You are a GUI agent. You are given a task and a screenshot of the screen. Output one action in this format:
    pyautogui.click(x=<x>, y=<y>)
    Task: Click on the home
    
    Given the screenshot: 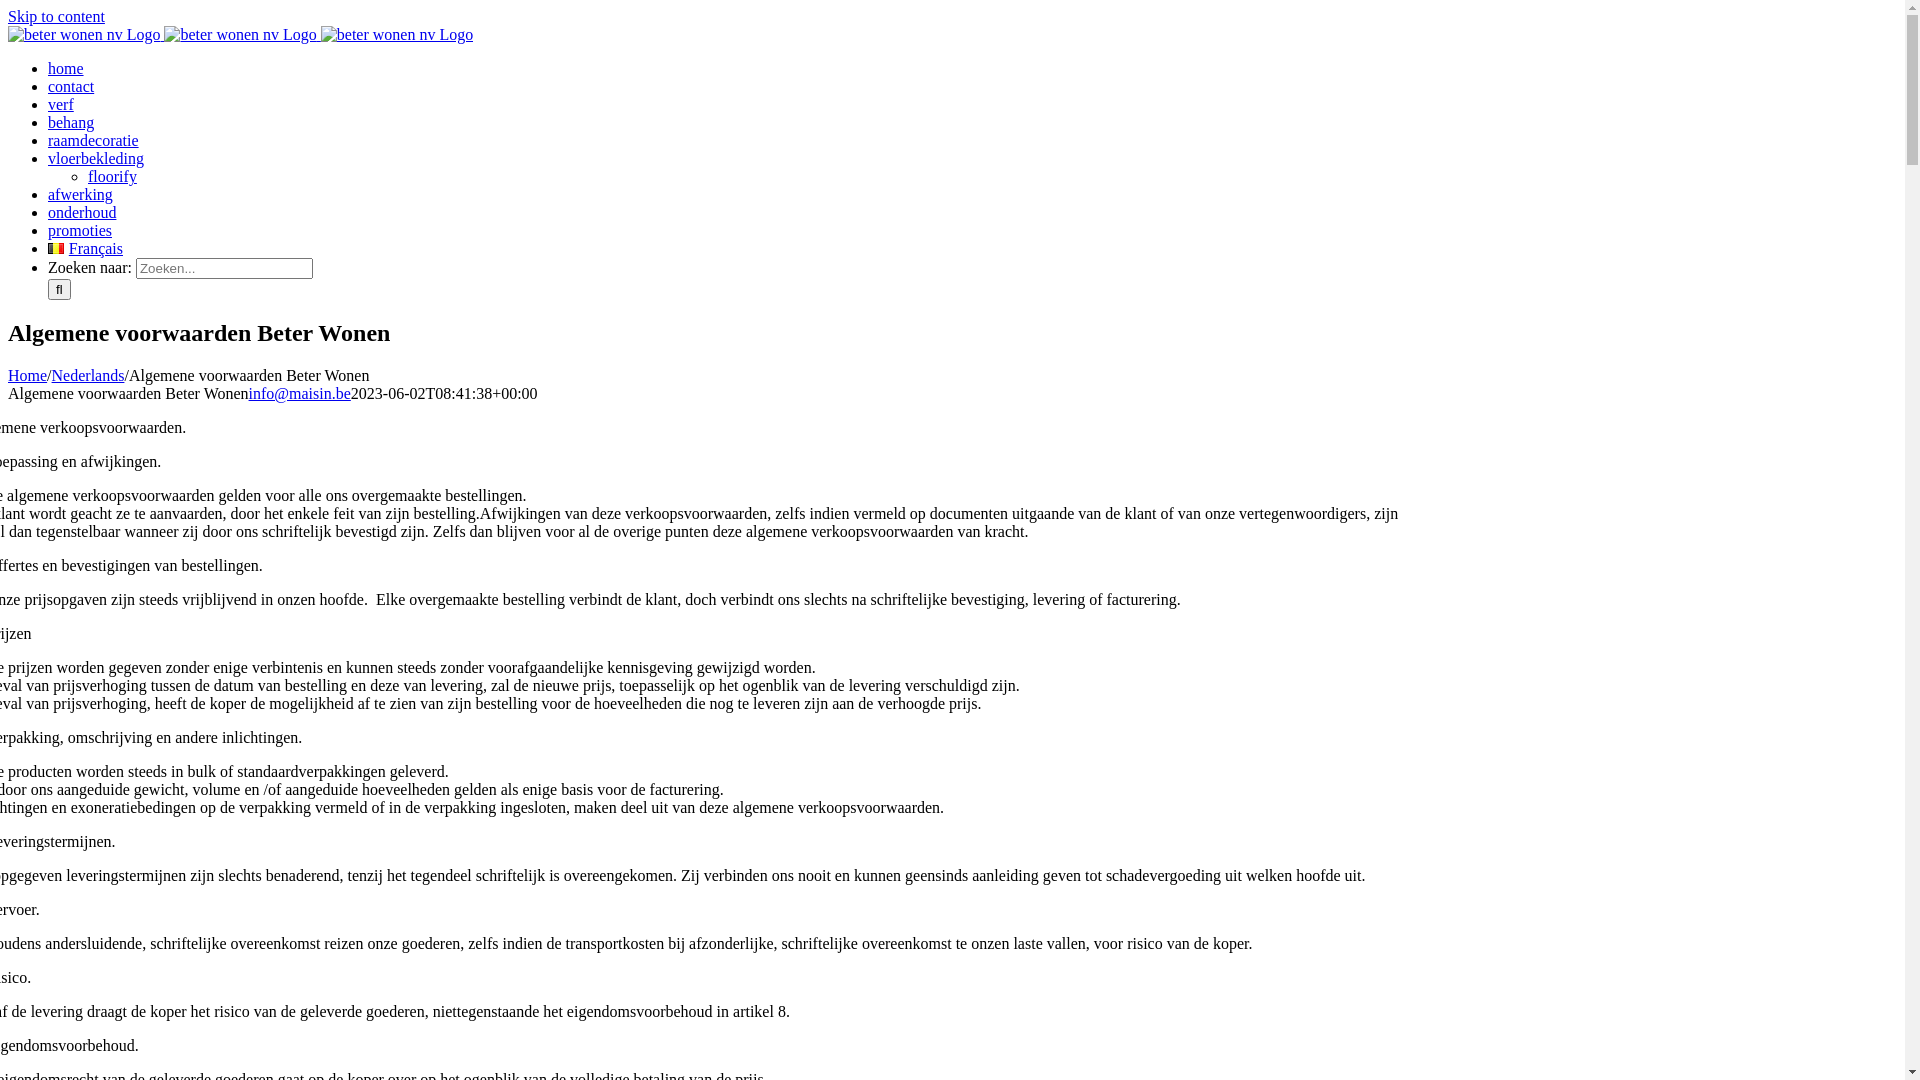 What is the action you would take?
    pyautogui.click(x=66, y=68)
    